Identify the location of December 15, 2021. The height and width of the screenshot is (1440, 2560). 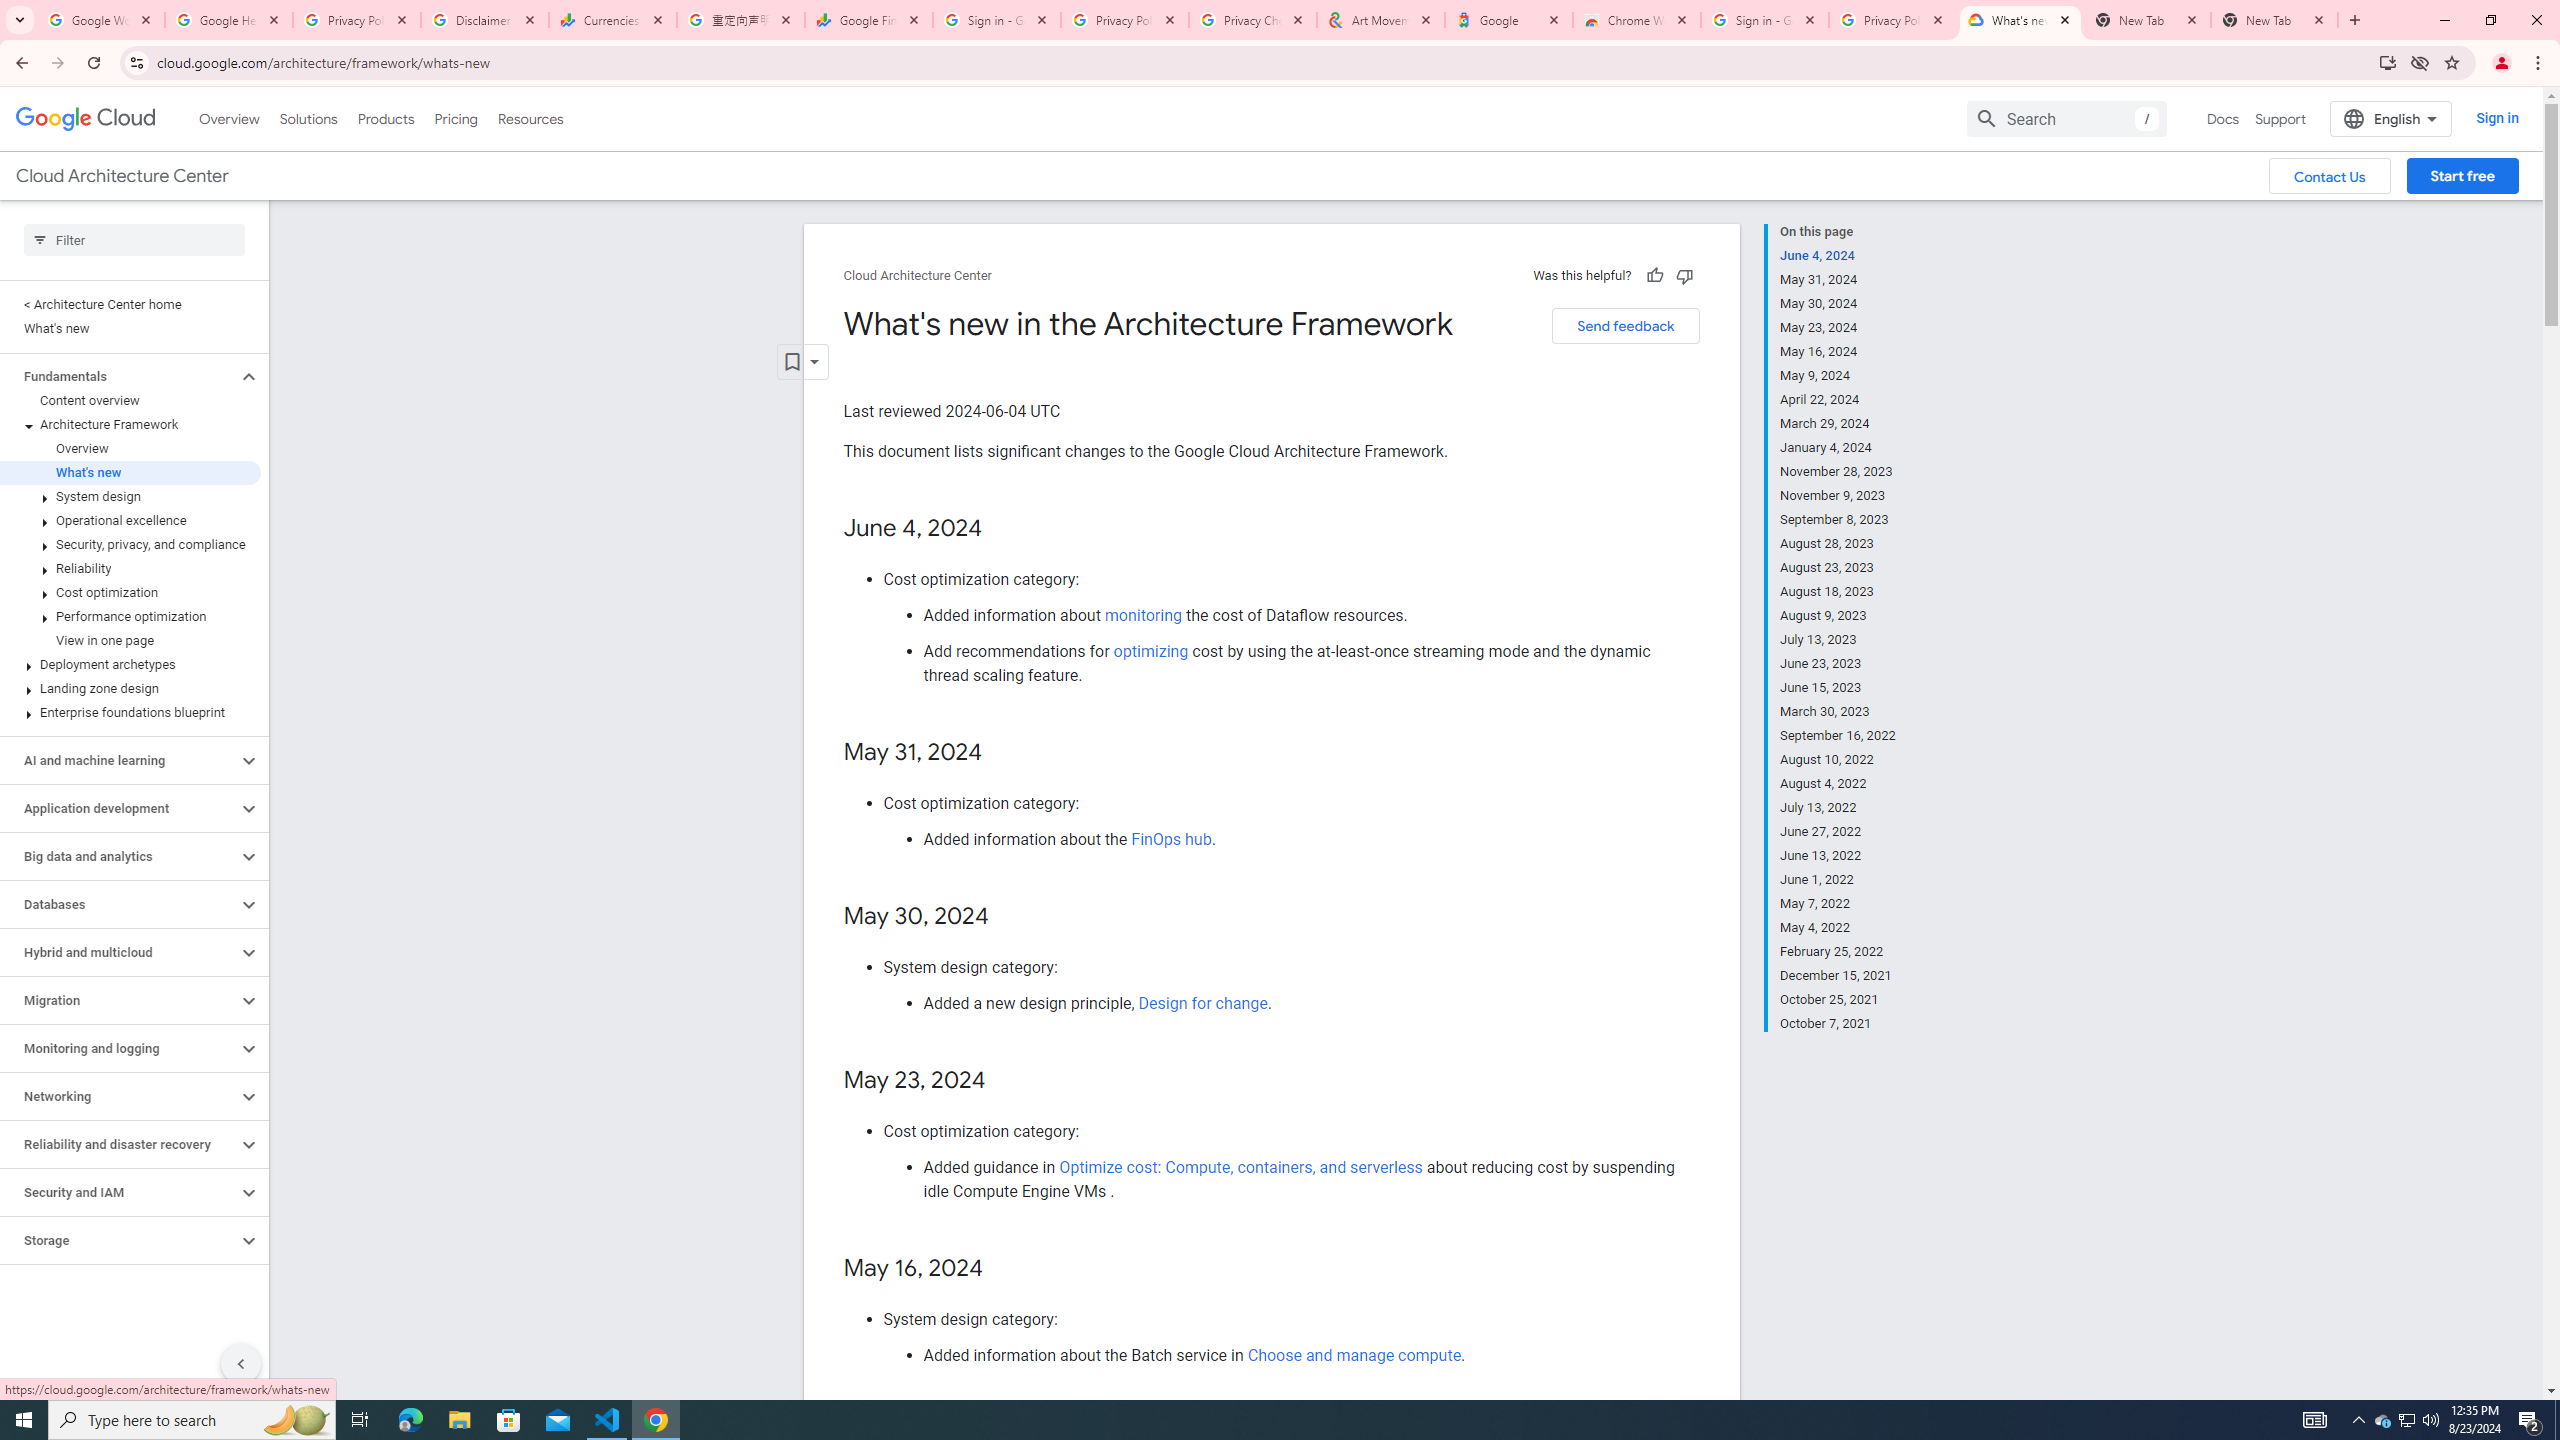
(1838, 975).